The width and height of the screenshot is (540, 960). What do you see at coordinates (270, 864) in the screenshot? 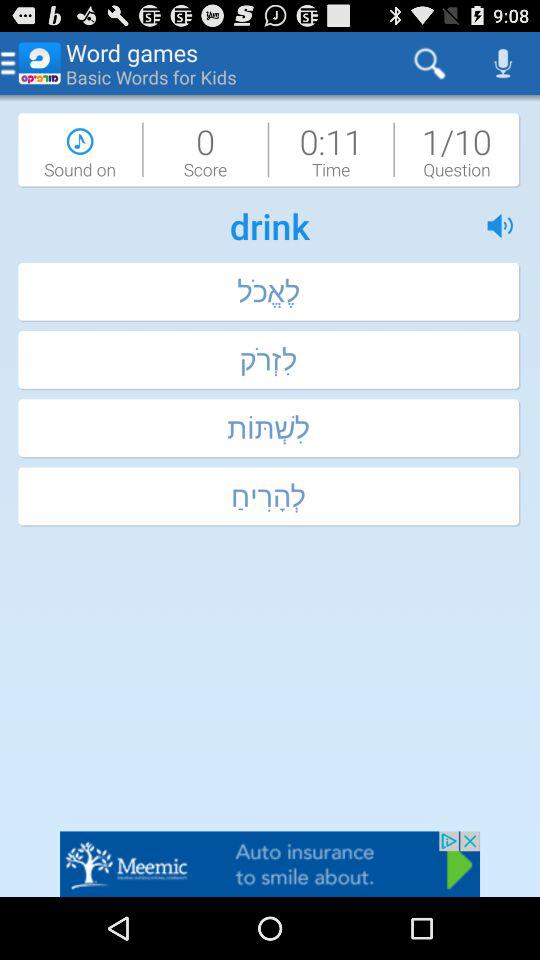
I see `open advertisement` at bounding box center [270, 864].